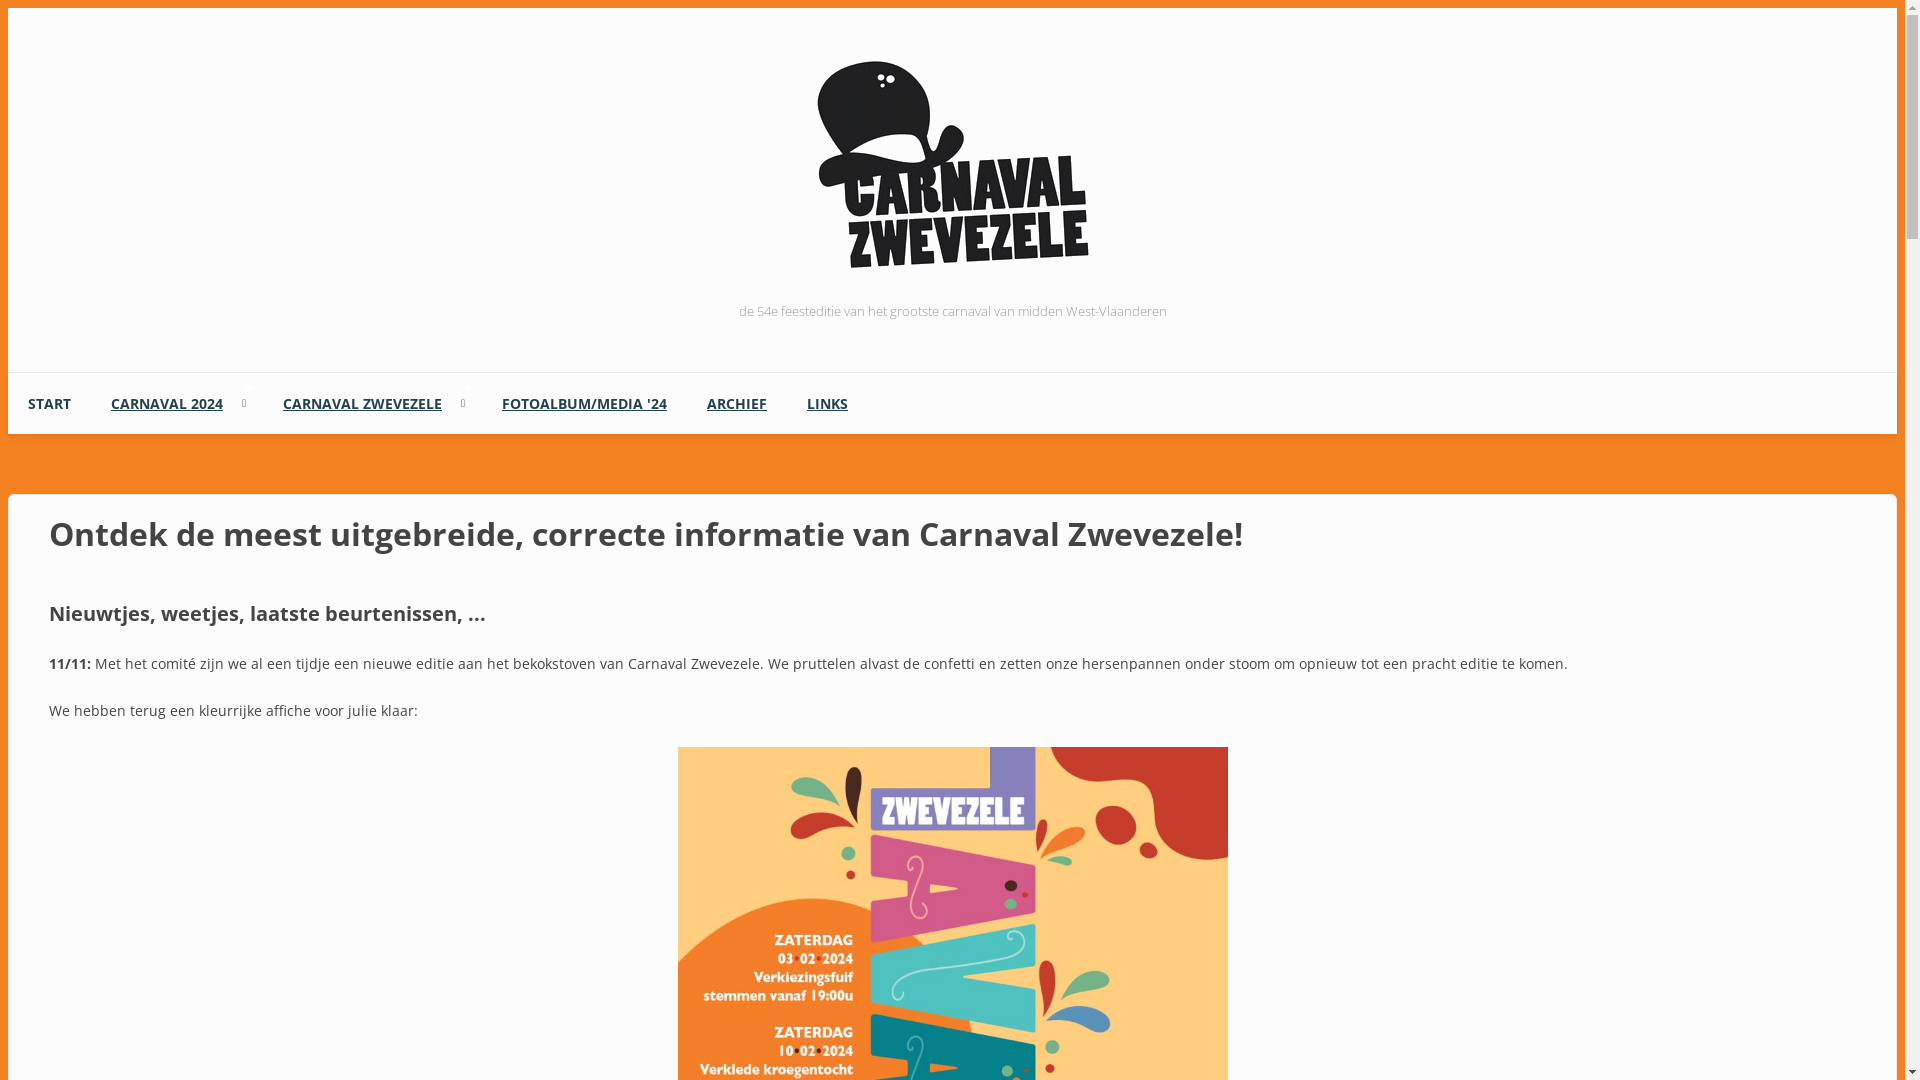 The width and height of the screenshot is (1920, 1080). Describe the element at coordinates (77, 8) in the screenshot. I see `Skip to main content` at that location.